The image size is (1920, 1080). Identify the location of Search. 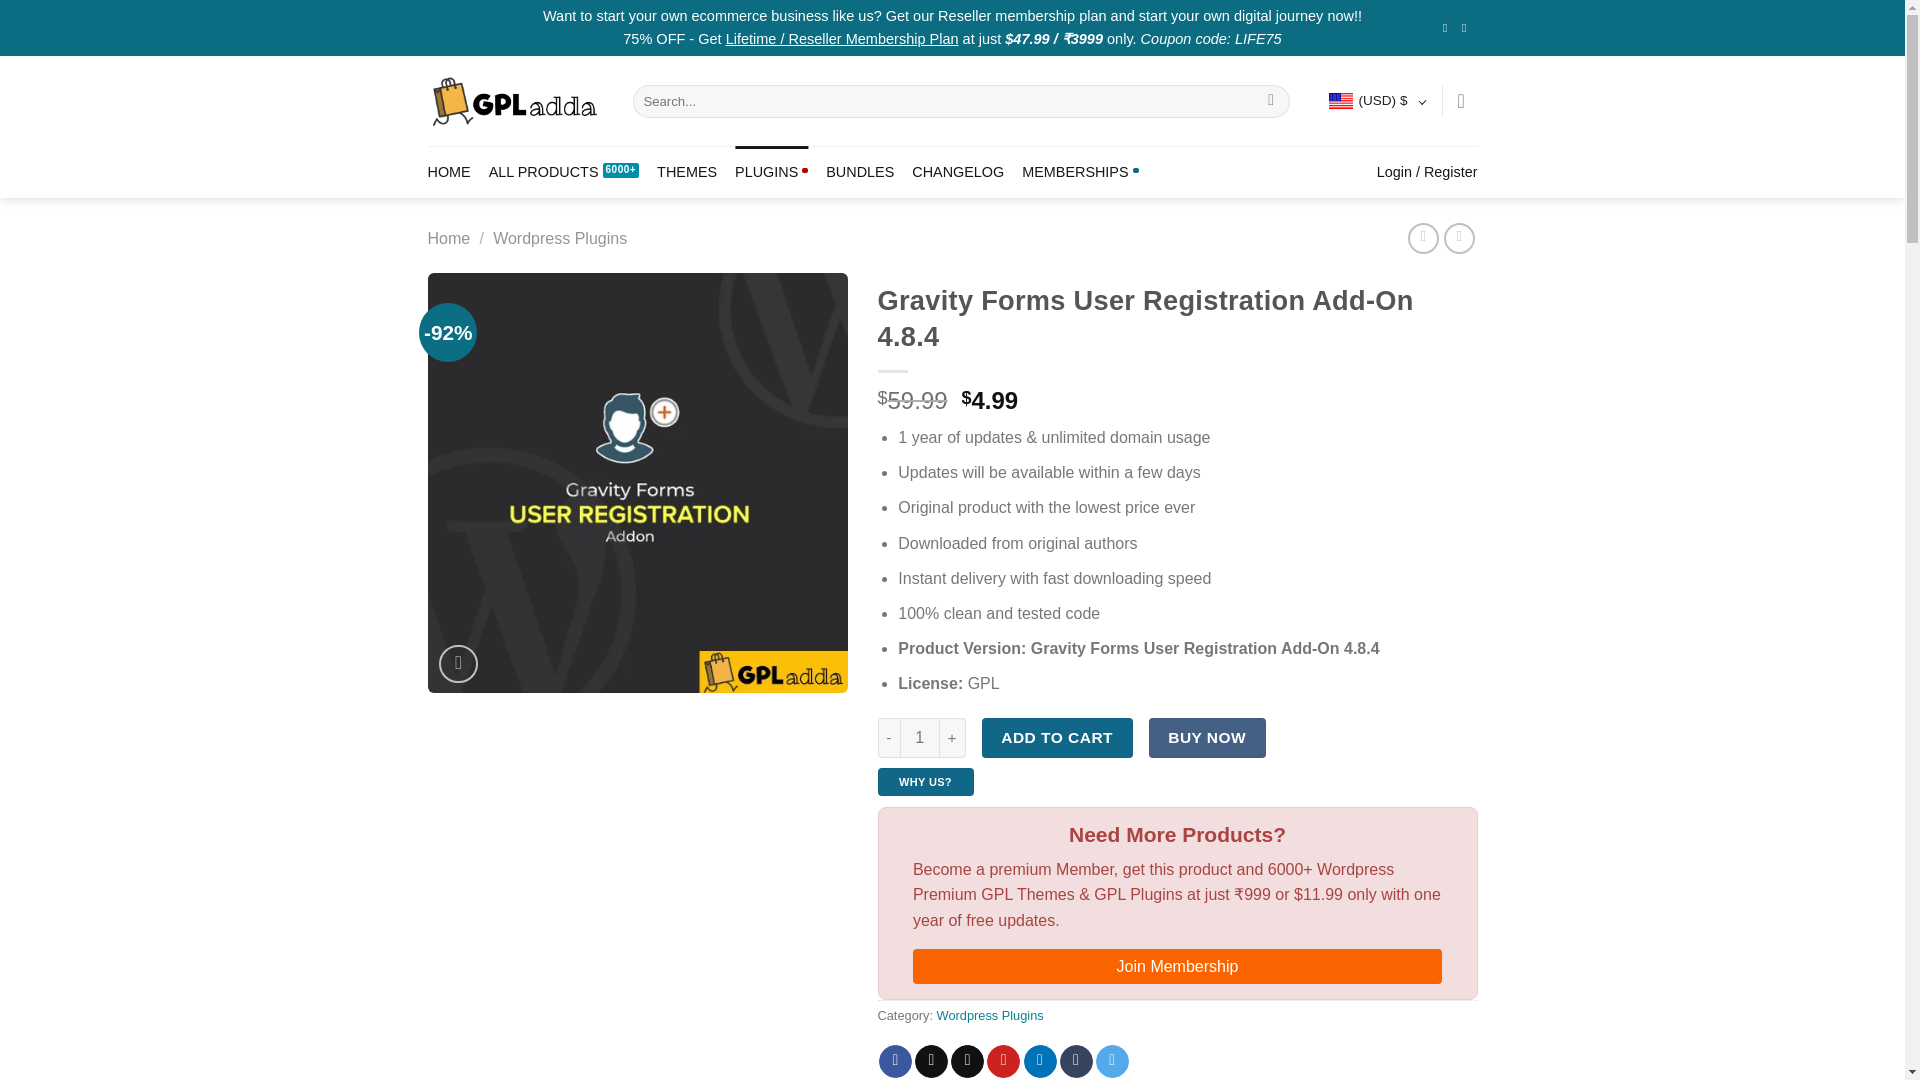
(1272, 102).